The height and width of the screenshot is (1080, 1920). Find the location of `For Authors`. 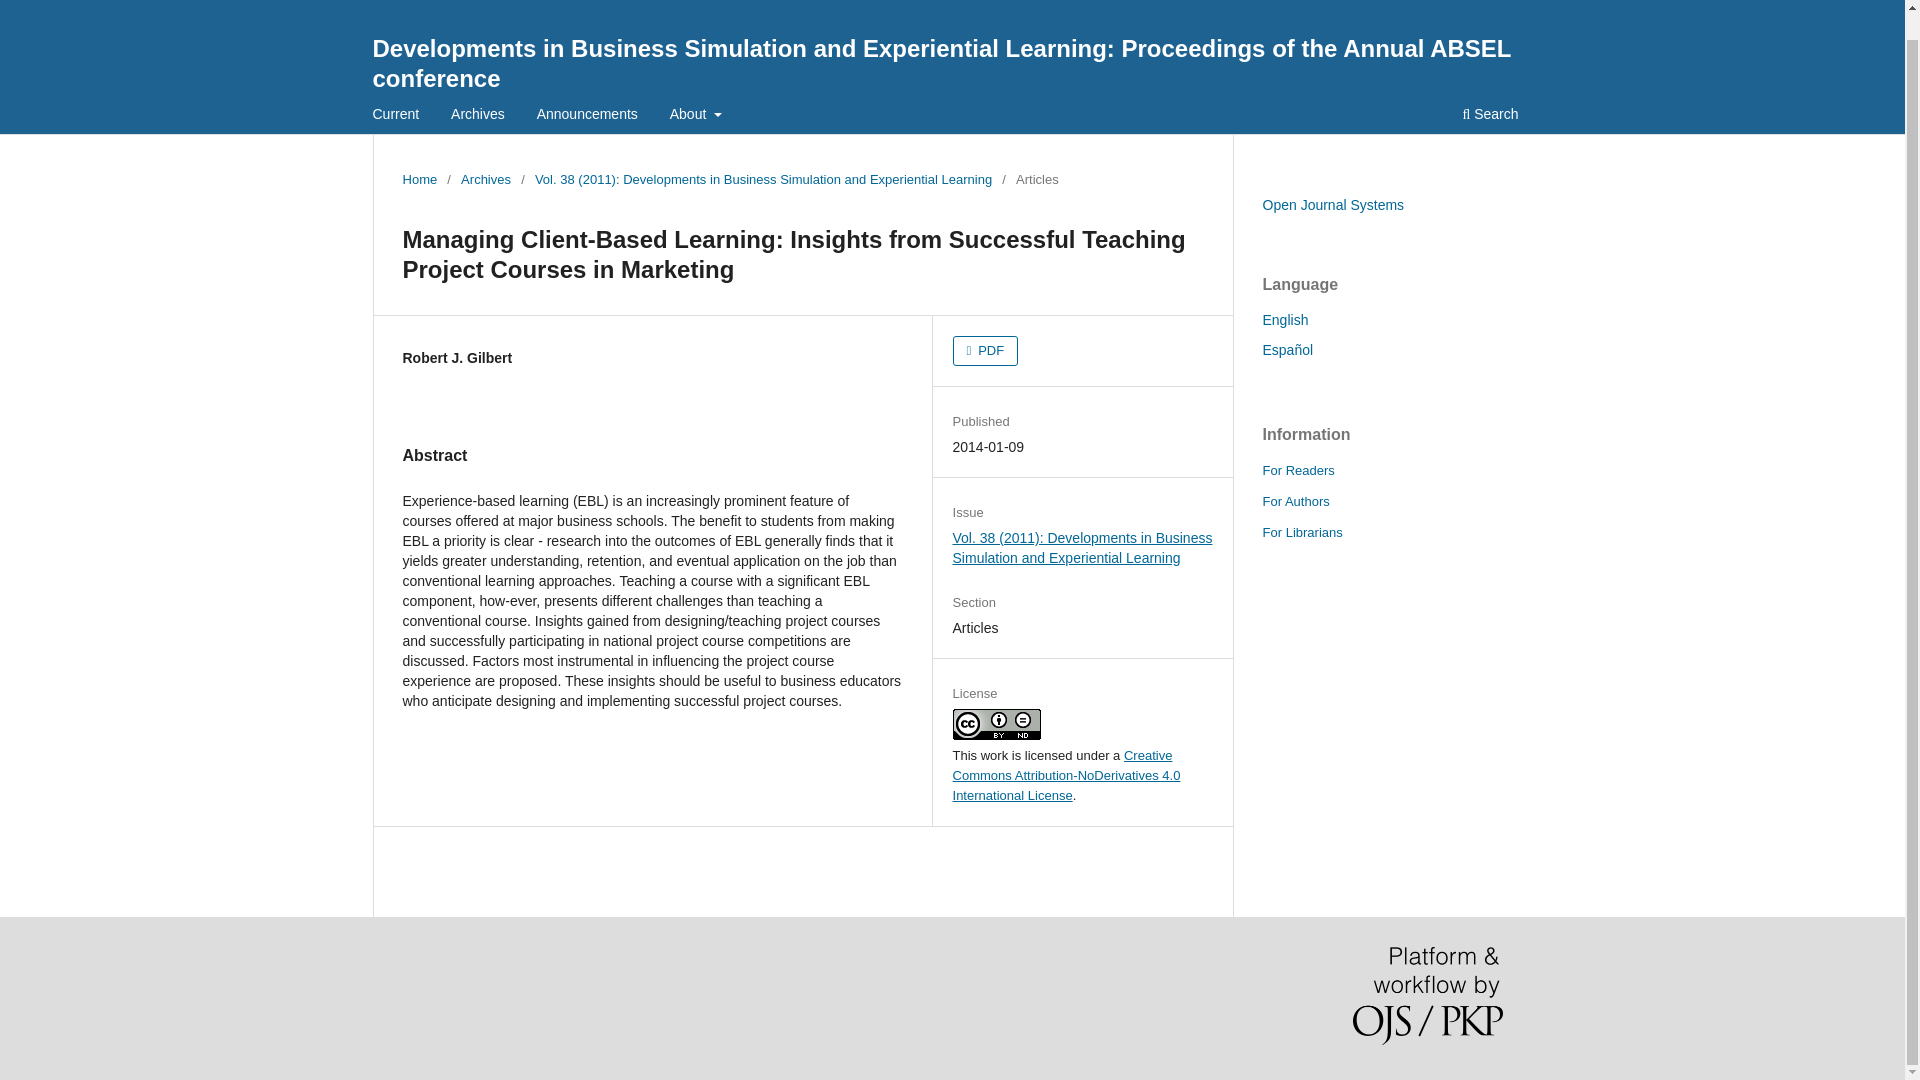

For Authors is located at coordinates (1294, 500).